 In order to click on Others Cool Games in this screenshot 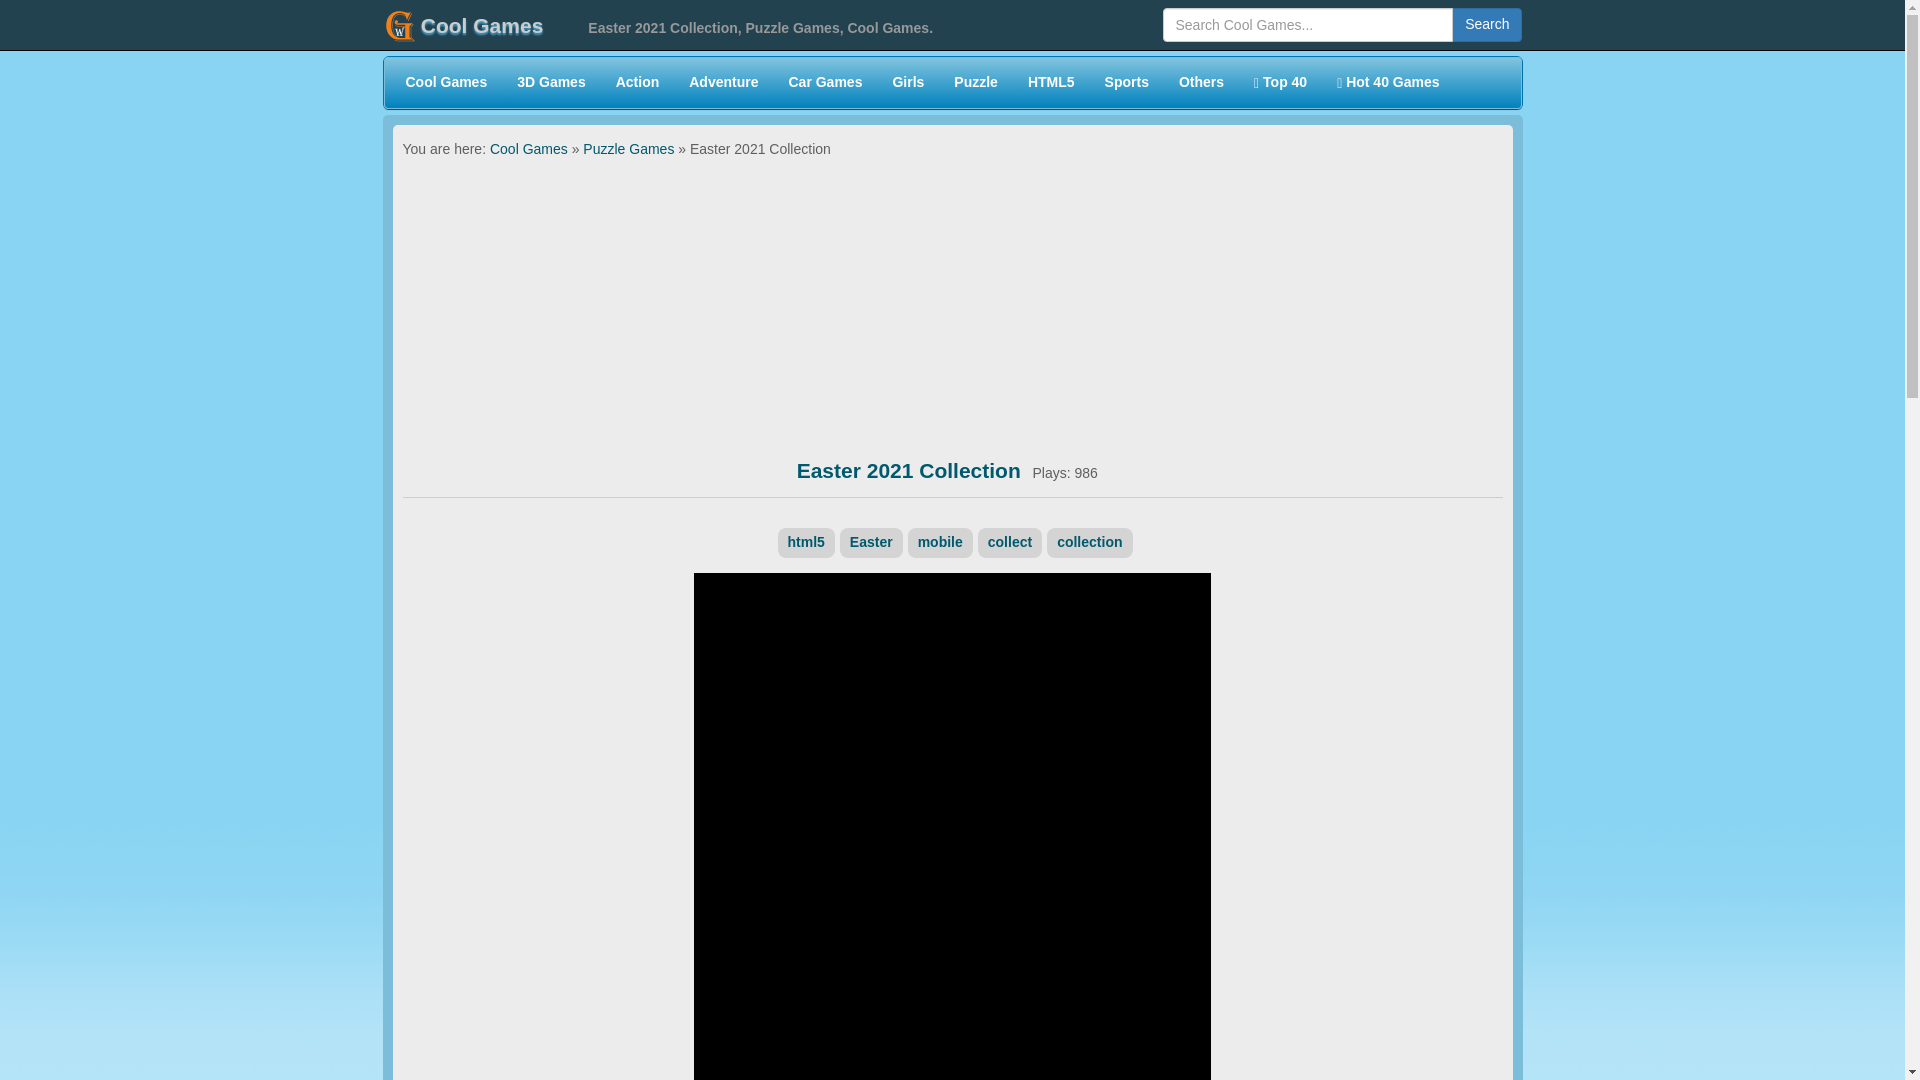, I will do `click(1200, 83)`.